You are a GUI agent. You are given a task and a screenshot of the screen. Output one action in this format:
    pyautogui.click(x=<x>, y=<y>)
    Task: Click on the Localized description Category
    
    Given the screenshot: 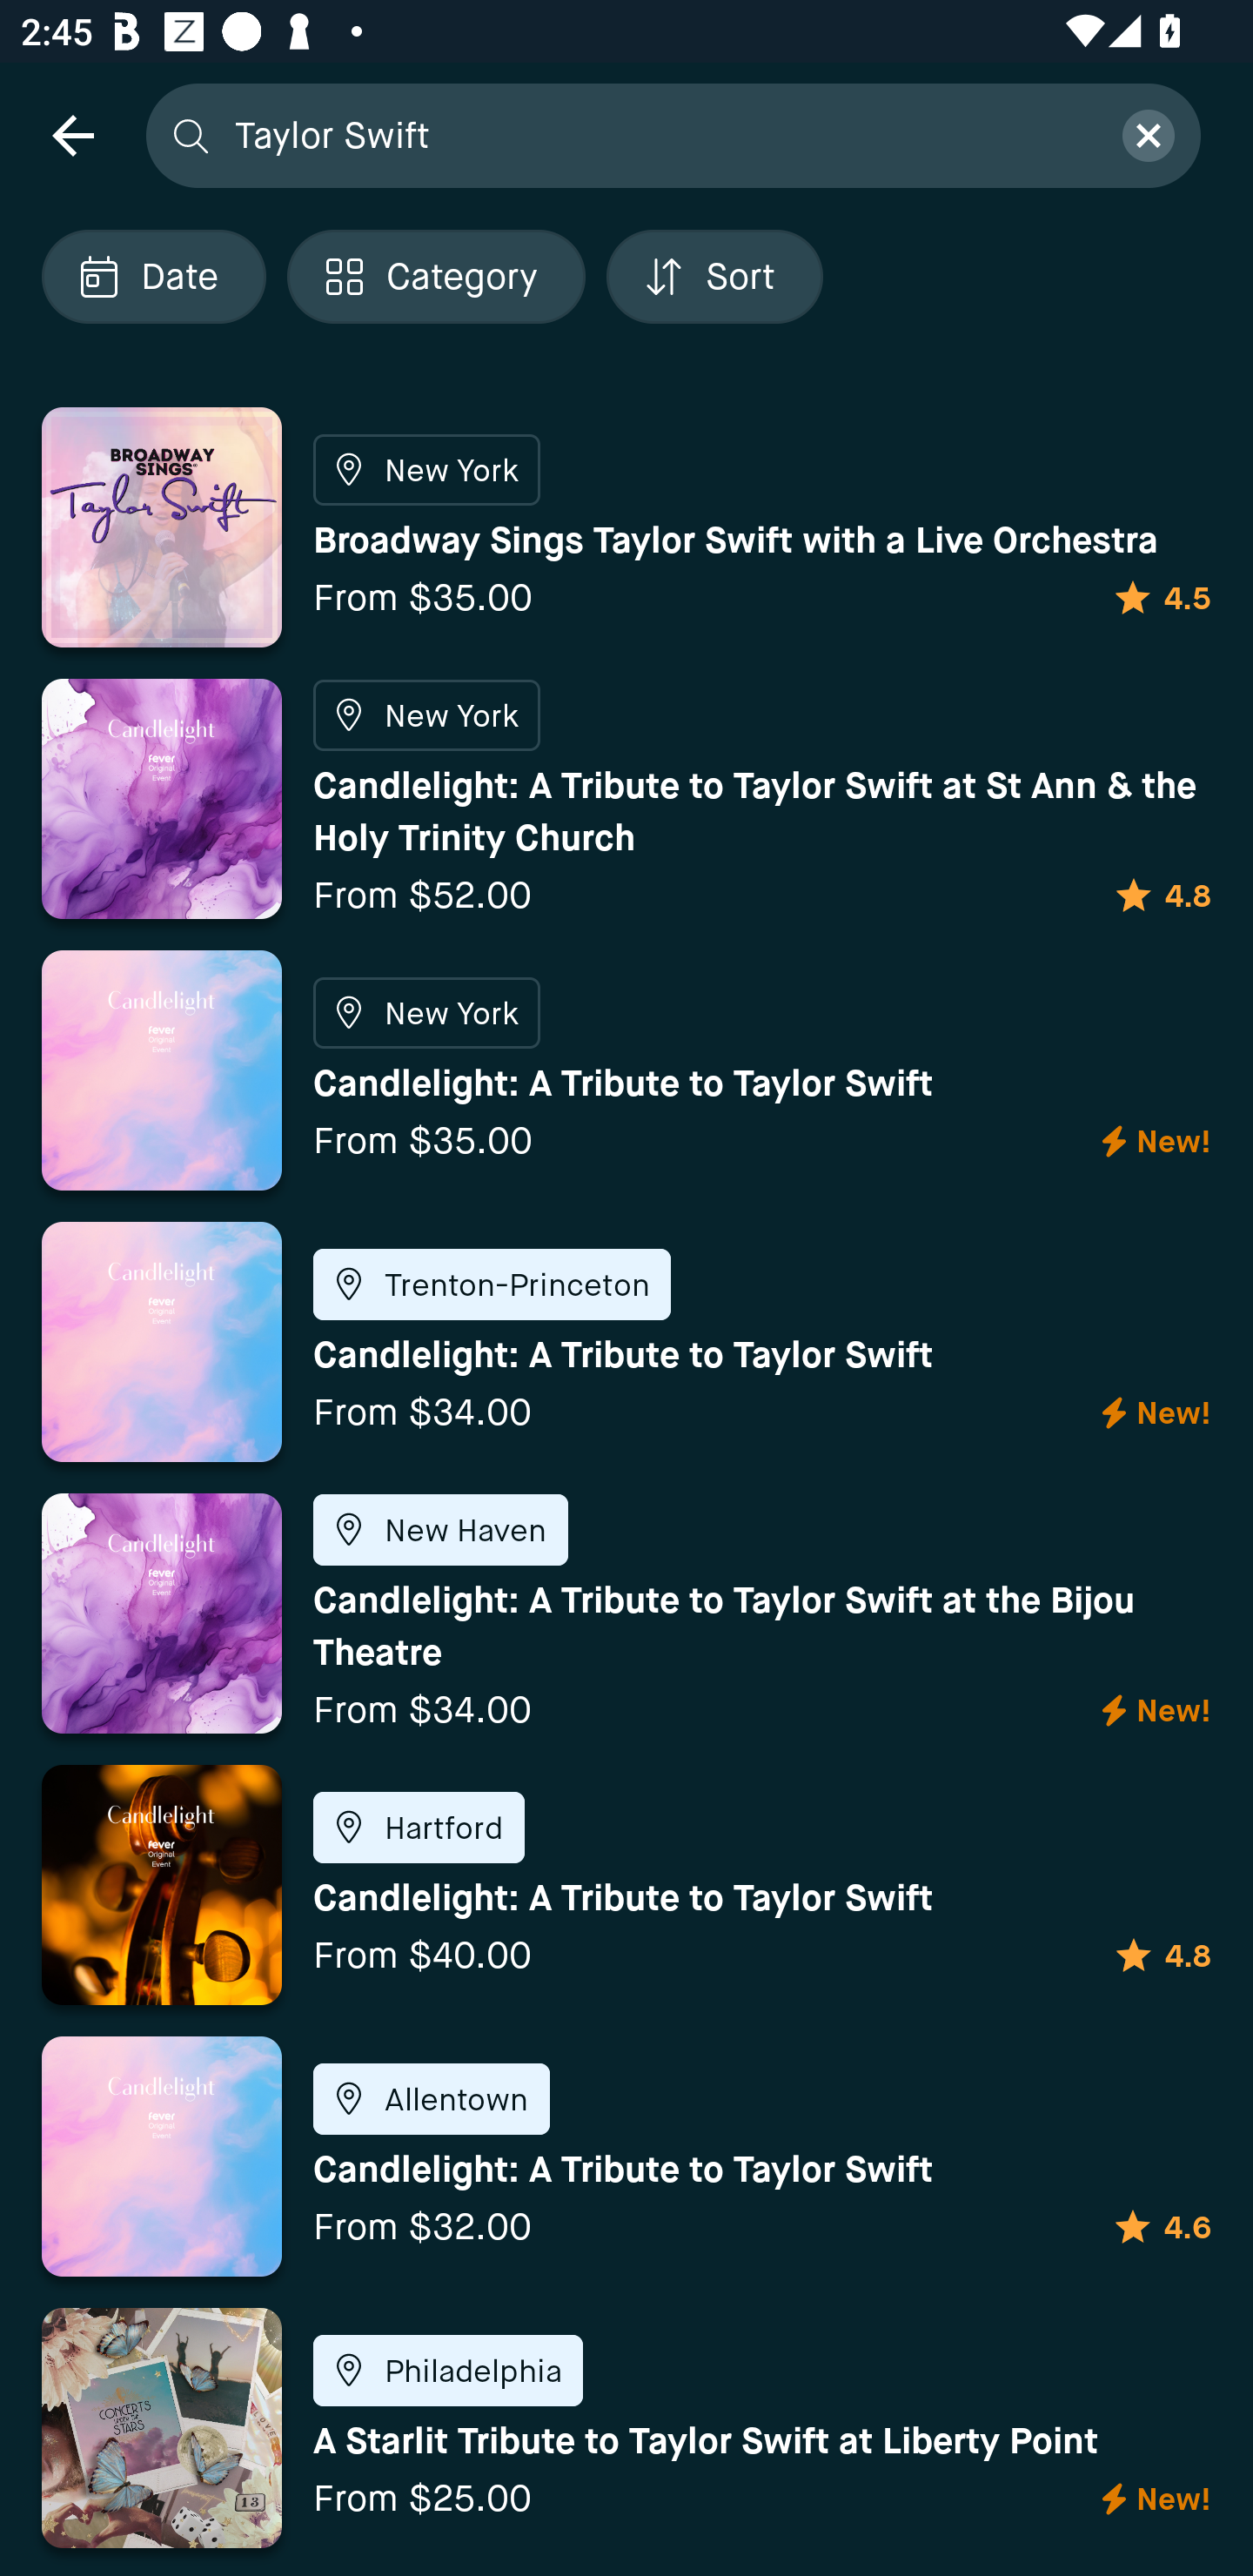 What is the action you would take?
    pyautogui.click(x=435, y=277)
    